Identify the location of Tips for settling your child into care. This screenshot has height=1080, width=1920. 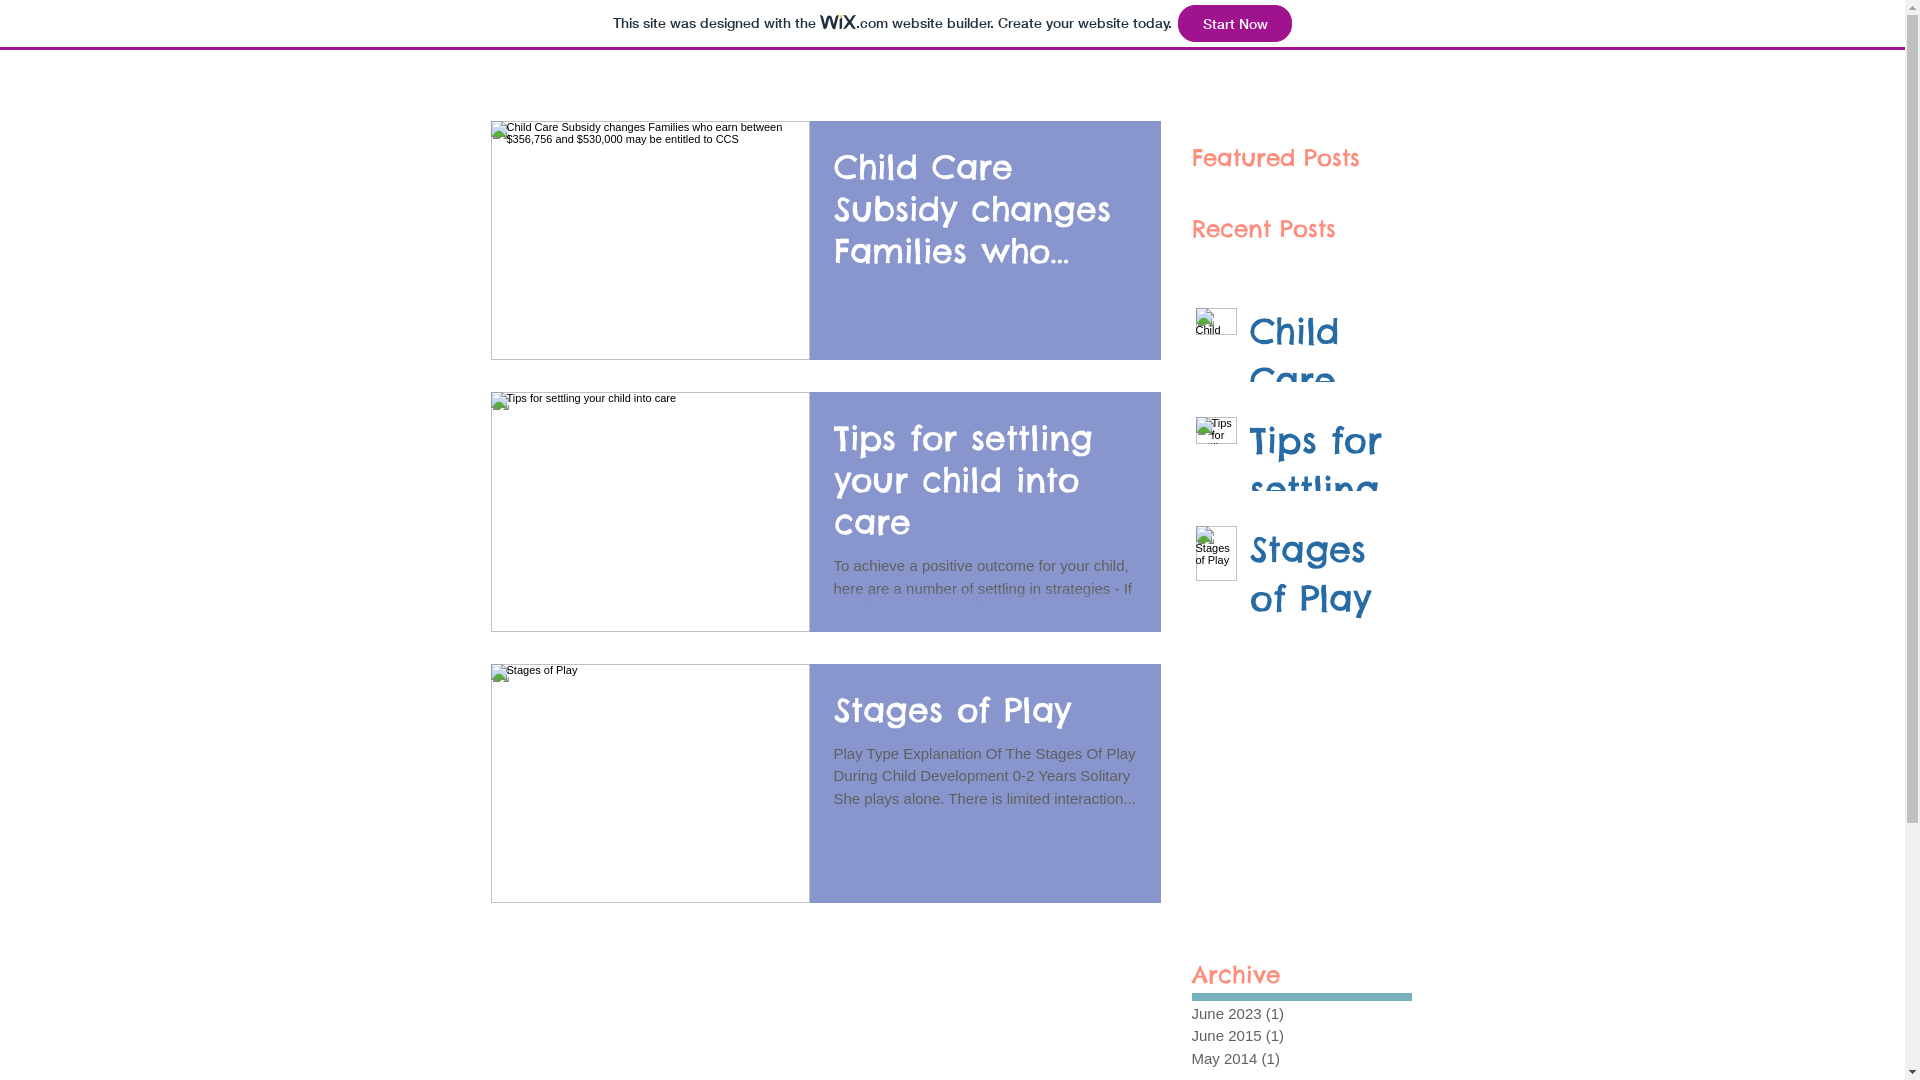
(986, 486).